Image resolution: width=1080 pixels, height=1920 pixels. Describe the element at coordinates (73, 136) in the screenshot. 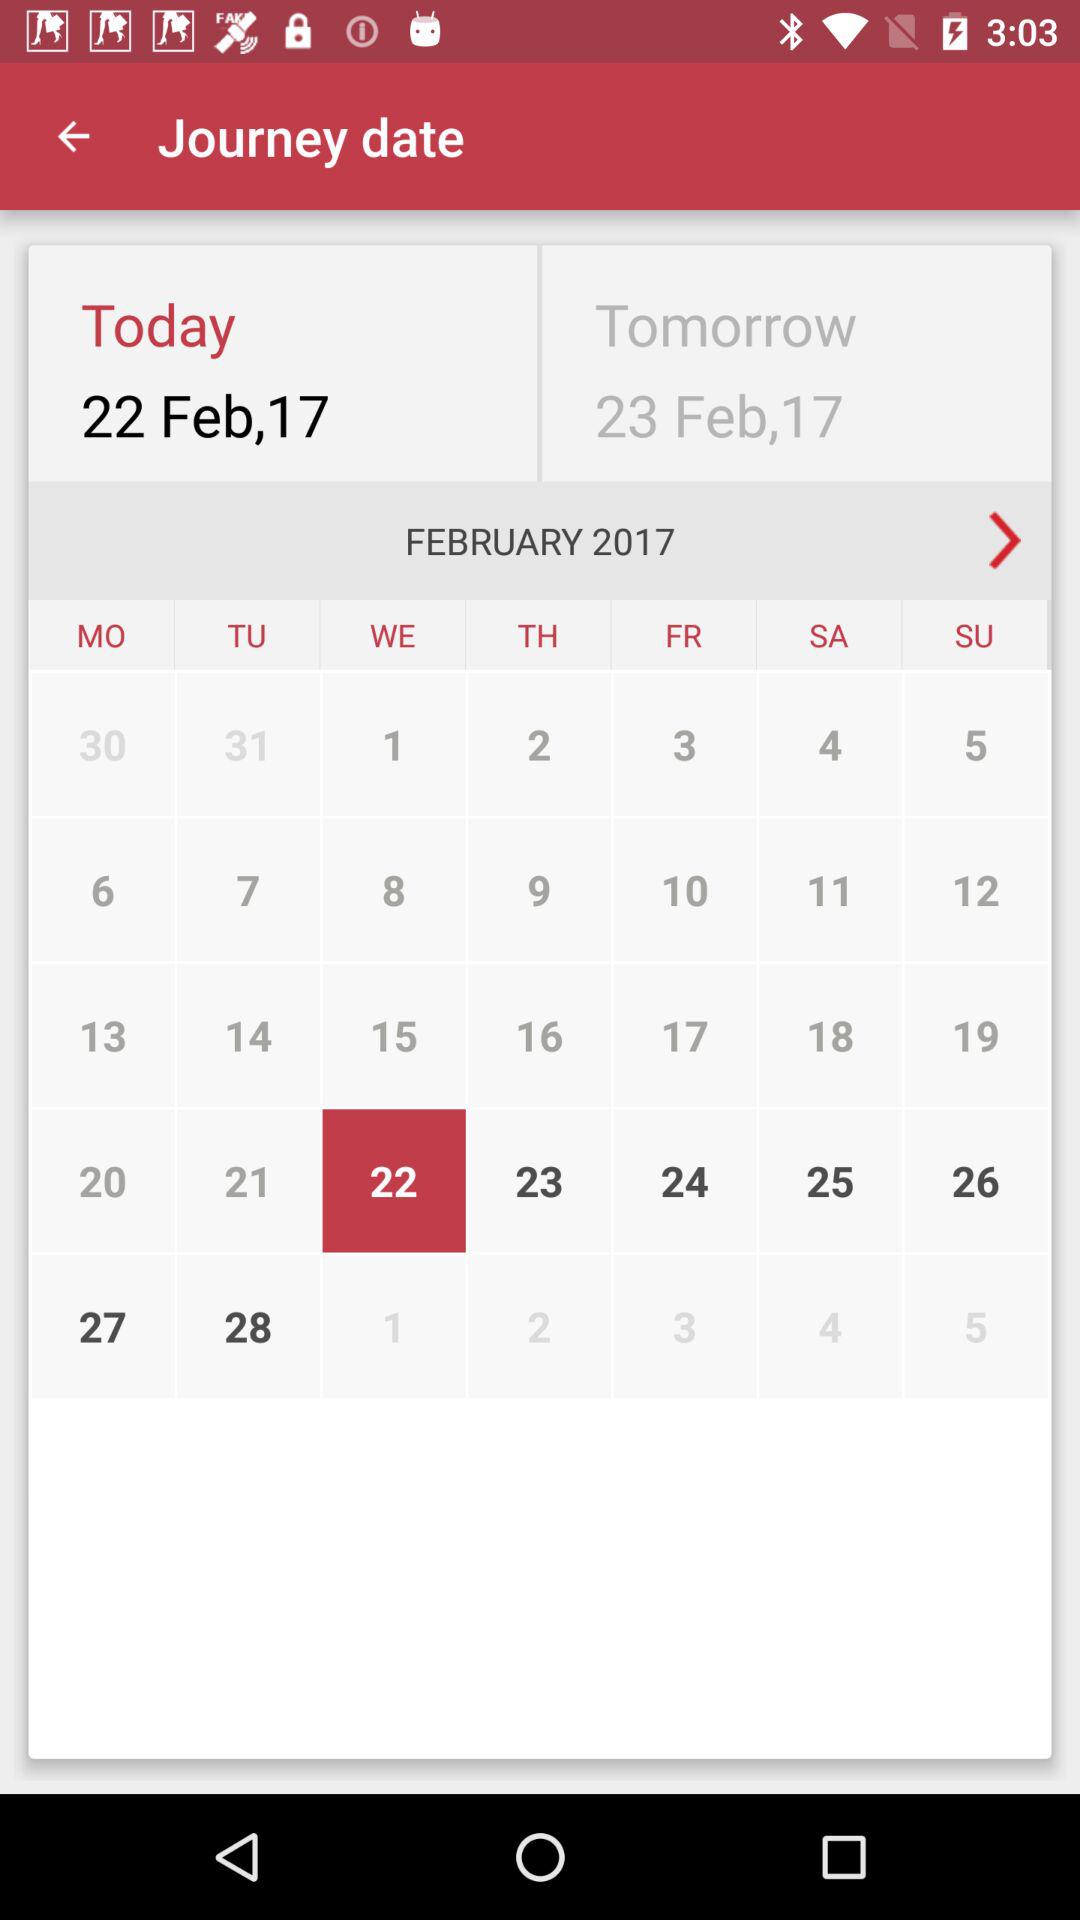

I see `launch icon above today item` at that location.